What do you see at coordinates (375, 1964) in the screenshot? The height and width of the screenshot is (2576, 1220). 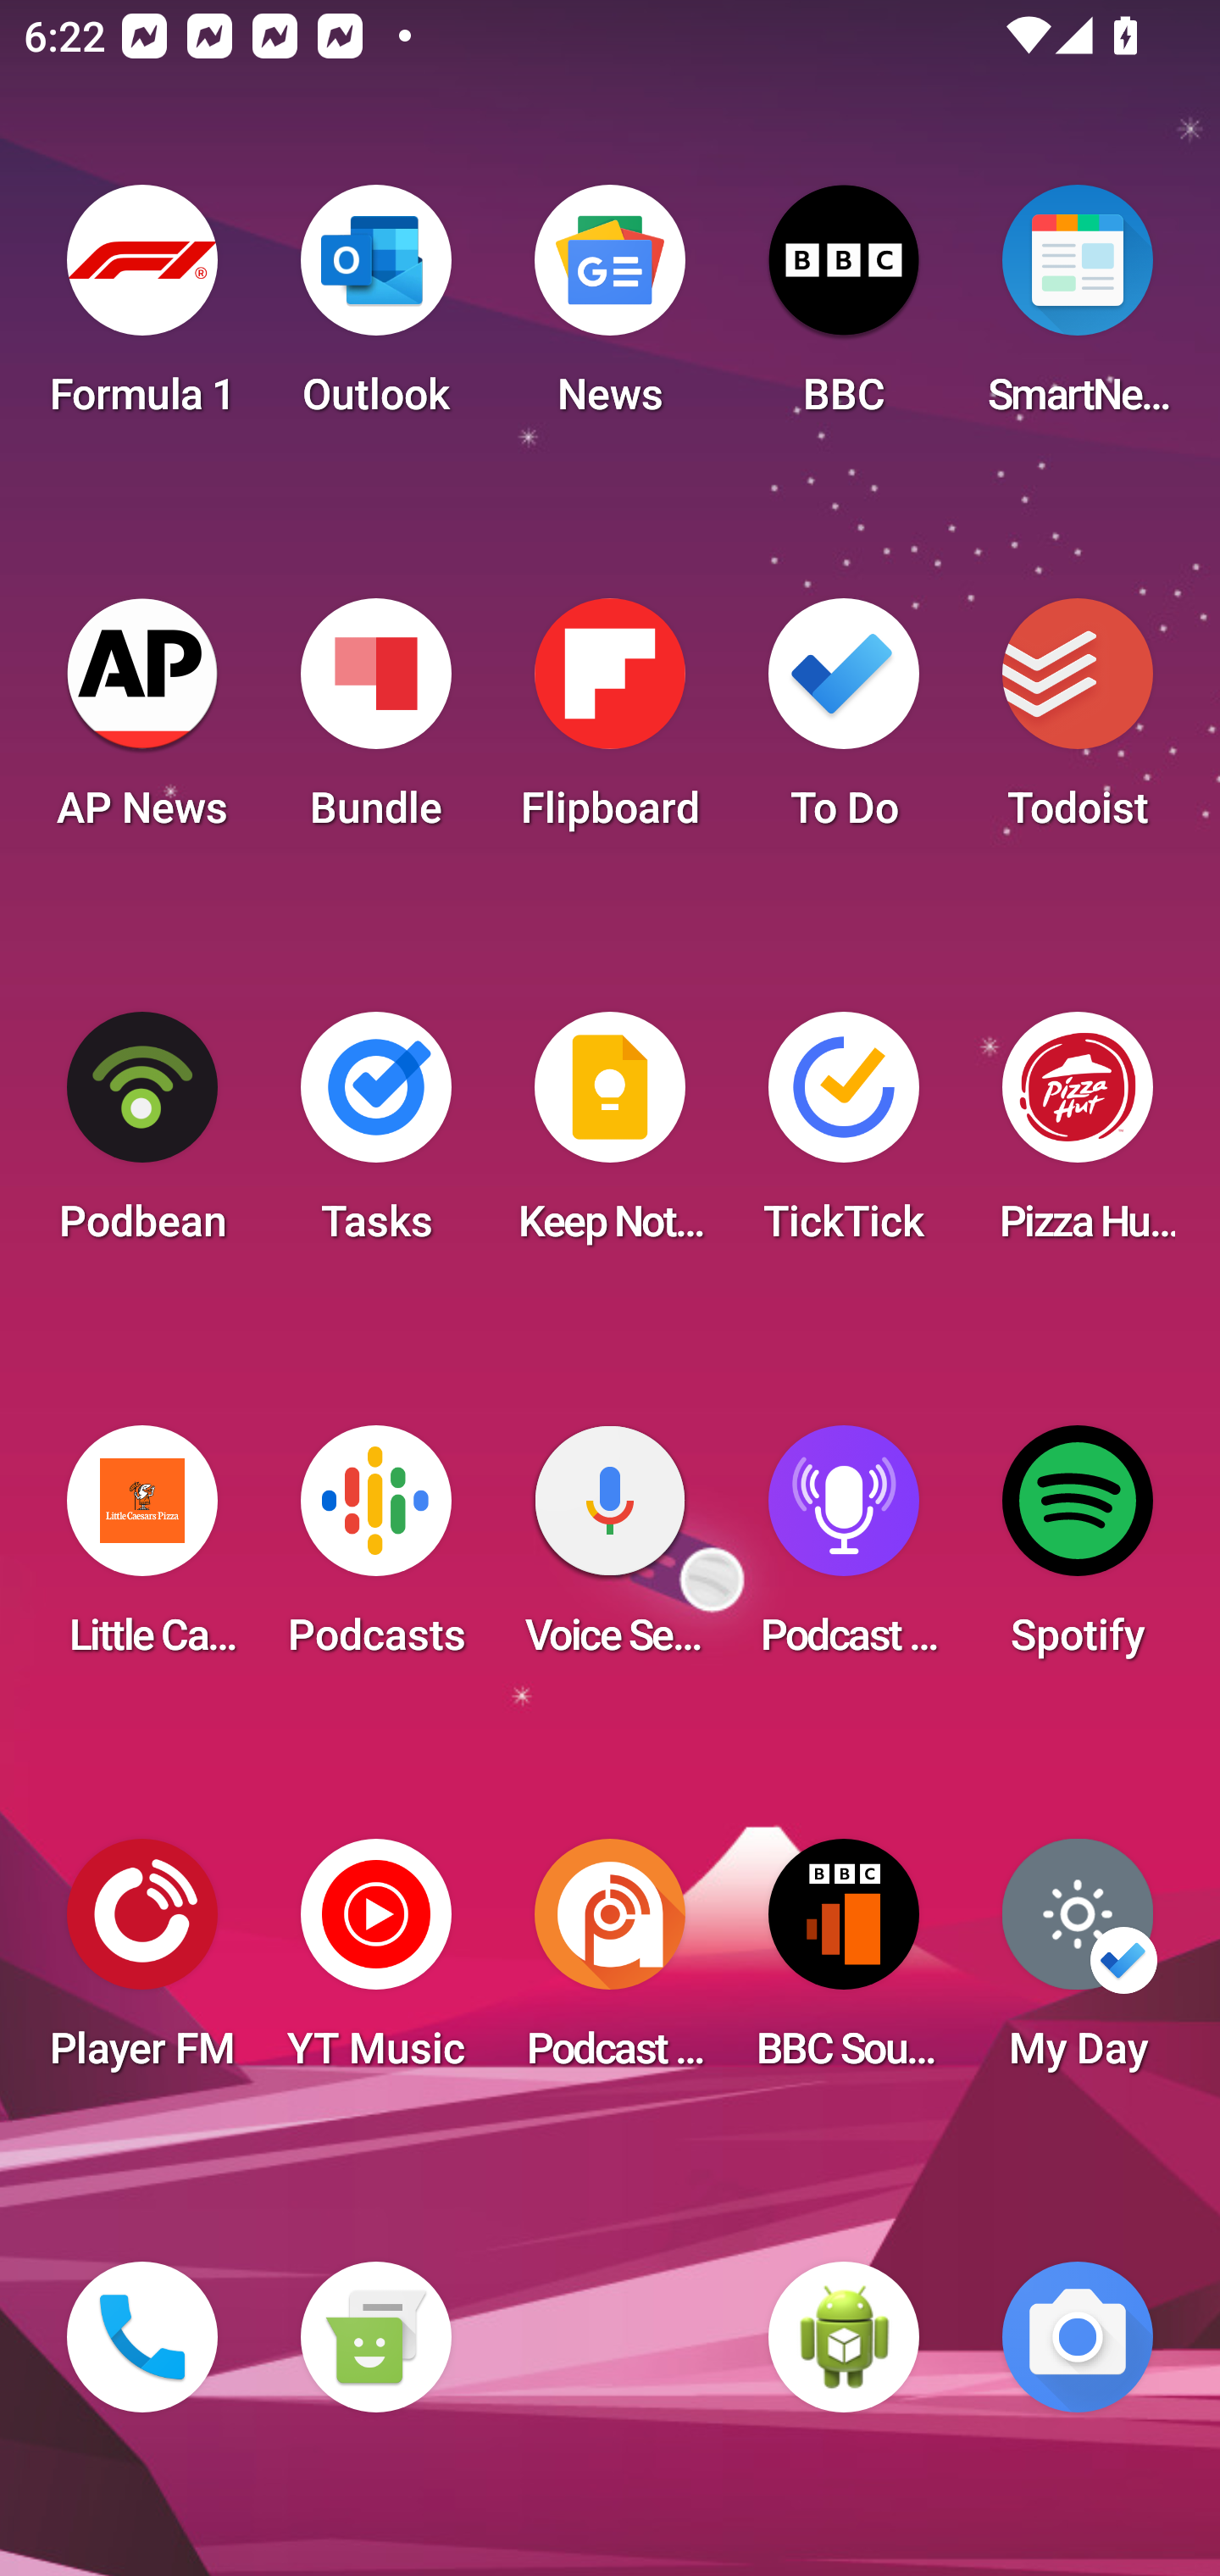 I see `YT Music` at bounding box center [375, 1964].